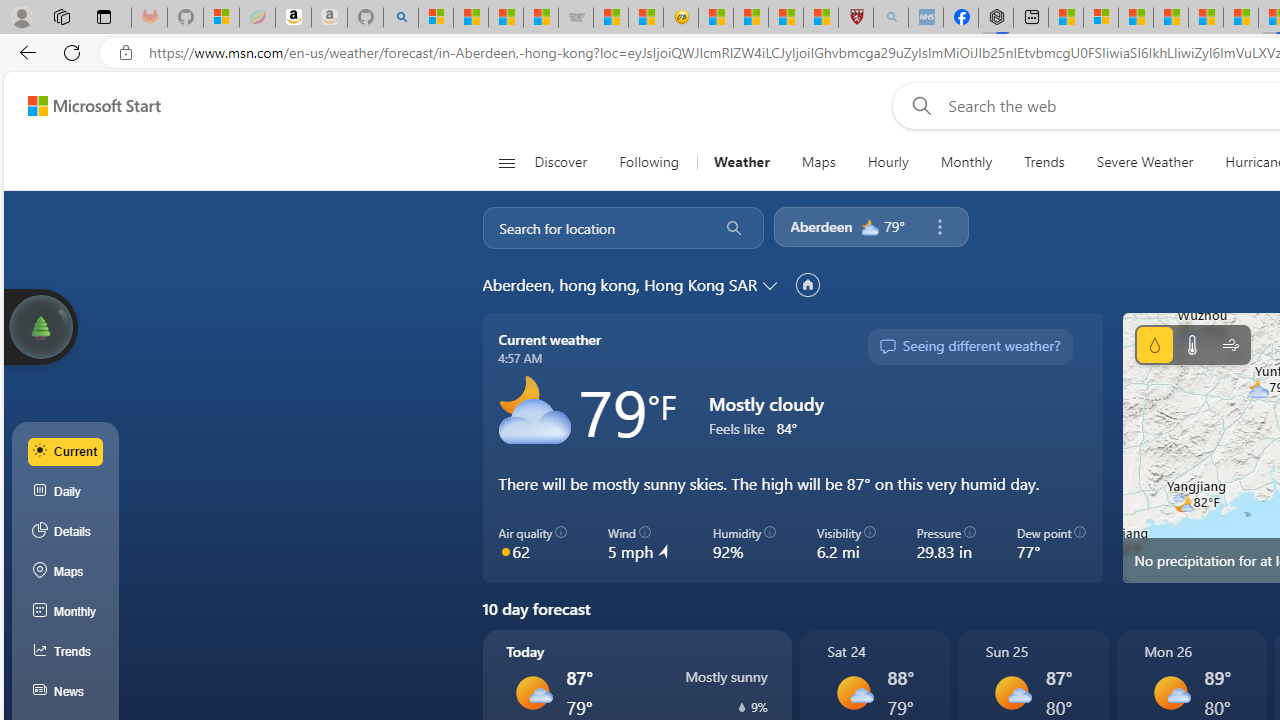 The image size is (1280, 720). What do you see at coordinates (640, 544) in the screenshot?
I see `Wind 5 mph` at bounding box center [640, 544].